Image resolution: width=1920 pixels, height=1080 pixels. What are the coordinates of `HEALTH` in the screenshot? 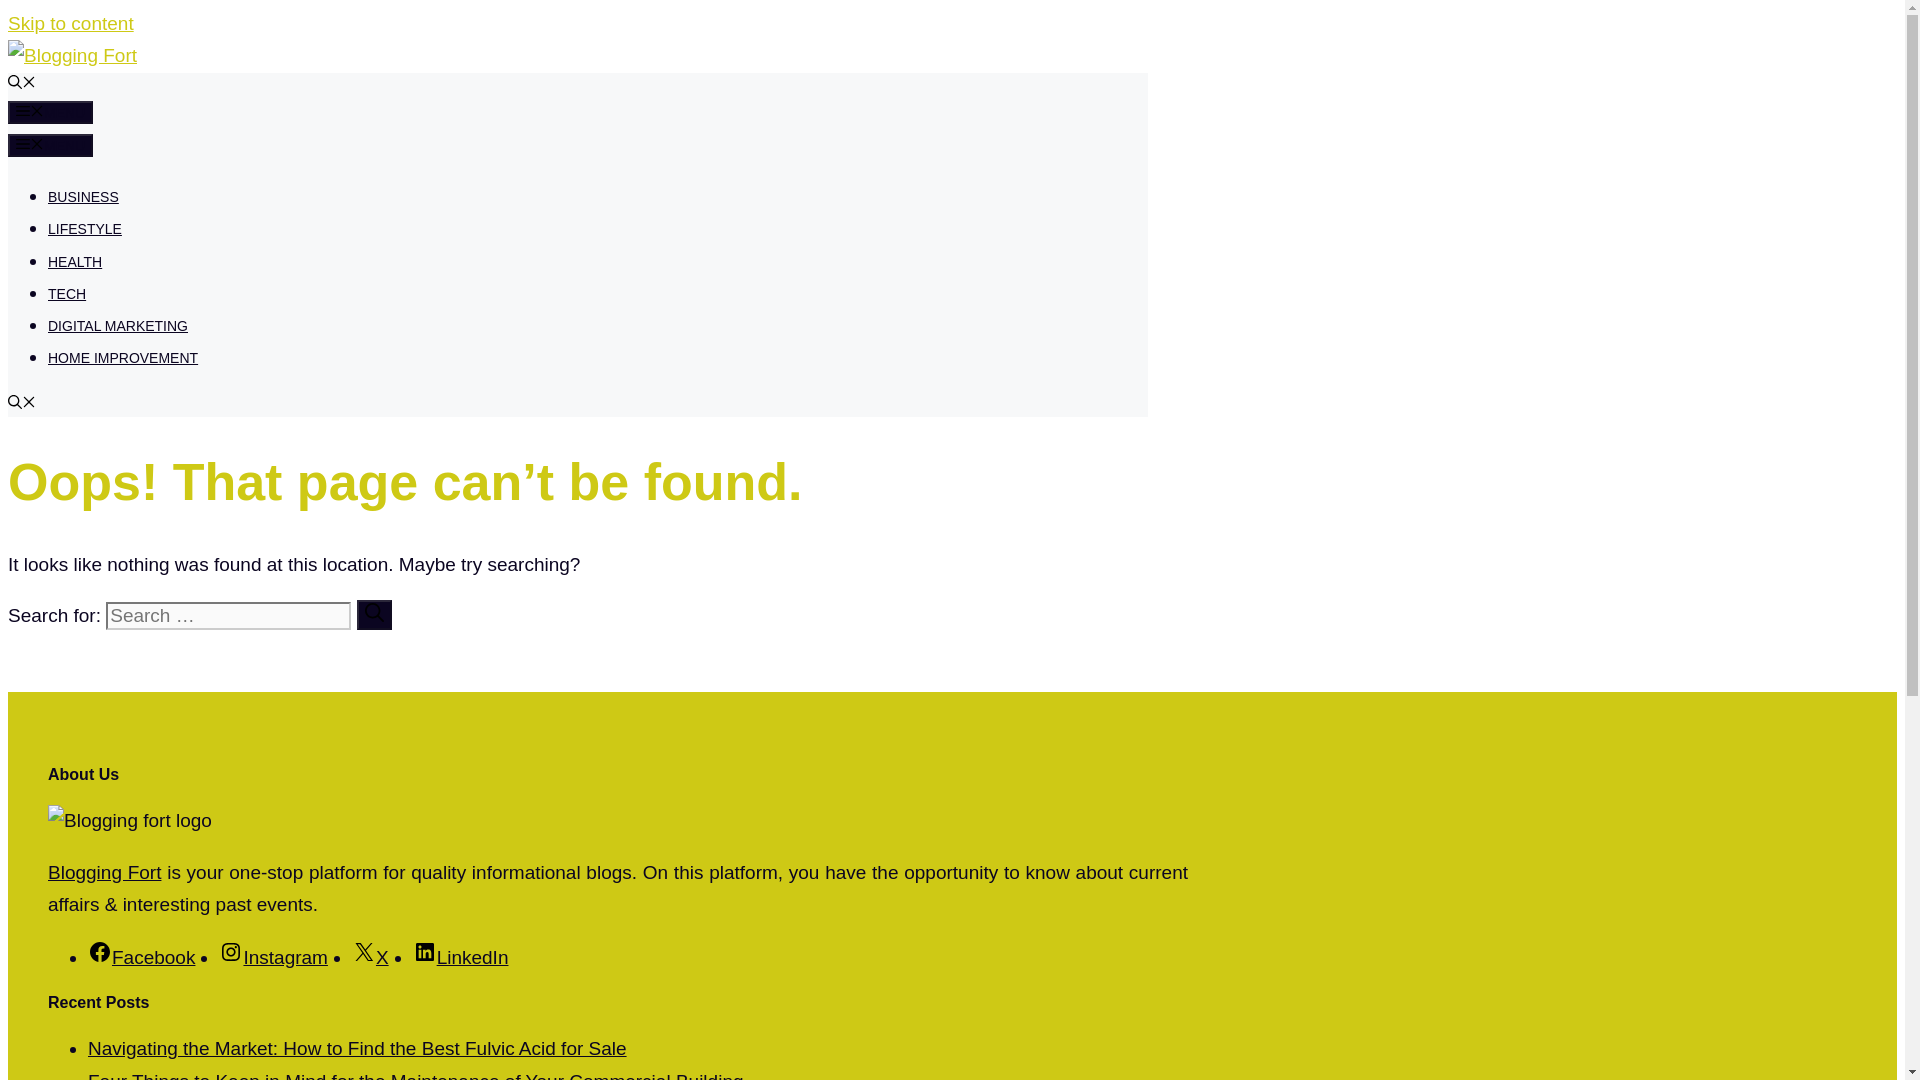 It's located at (74, 262).